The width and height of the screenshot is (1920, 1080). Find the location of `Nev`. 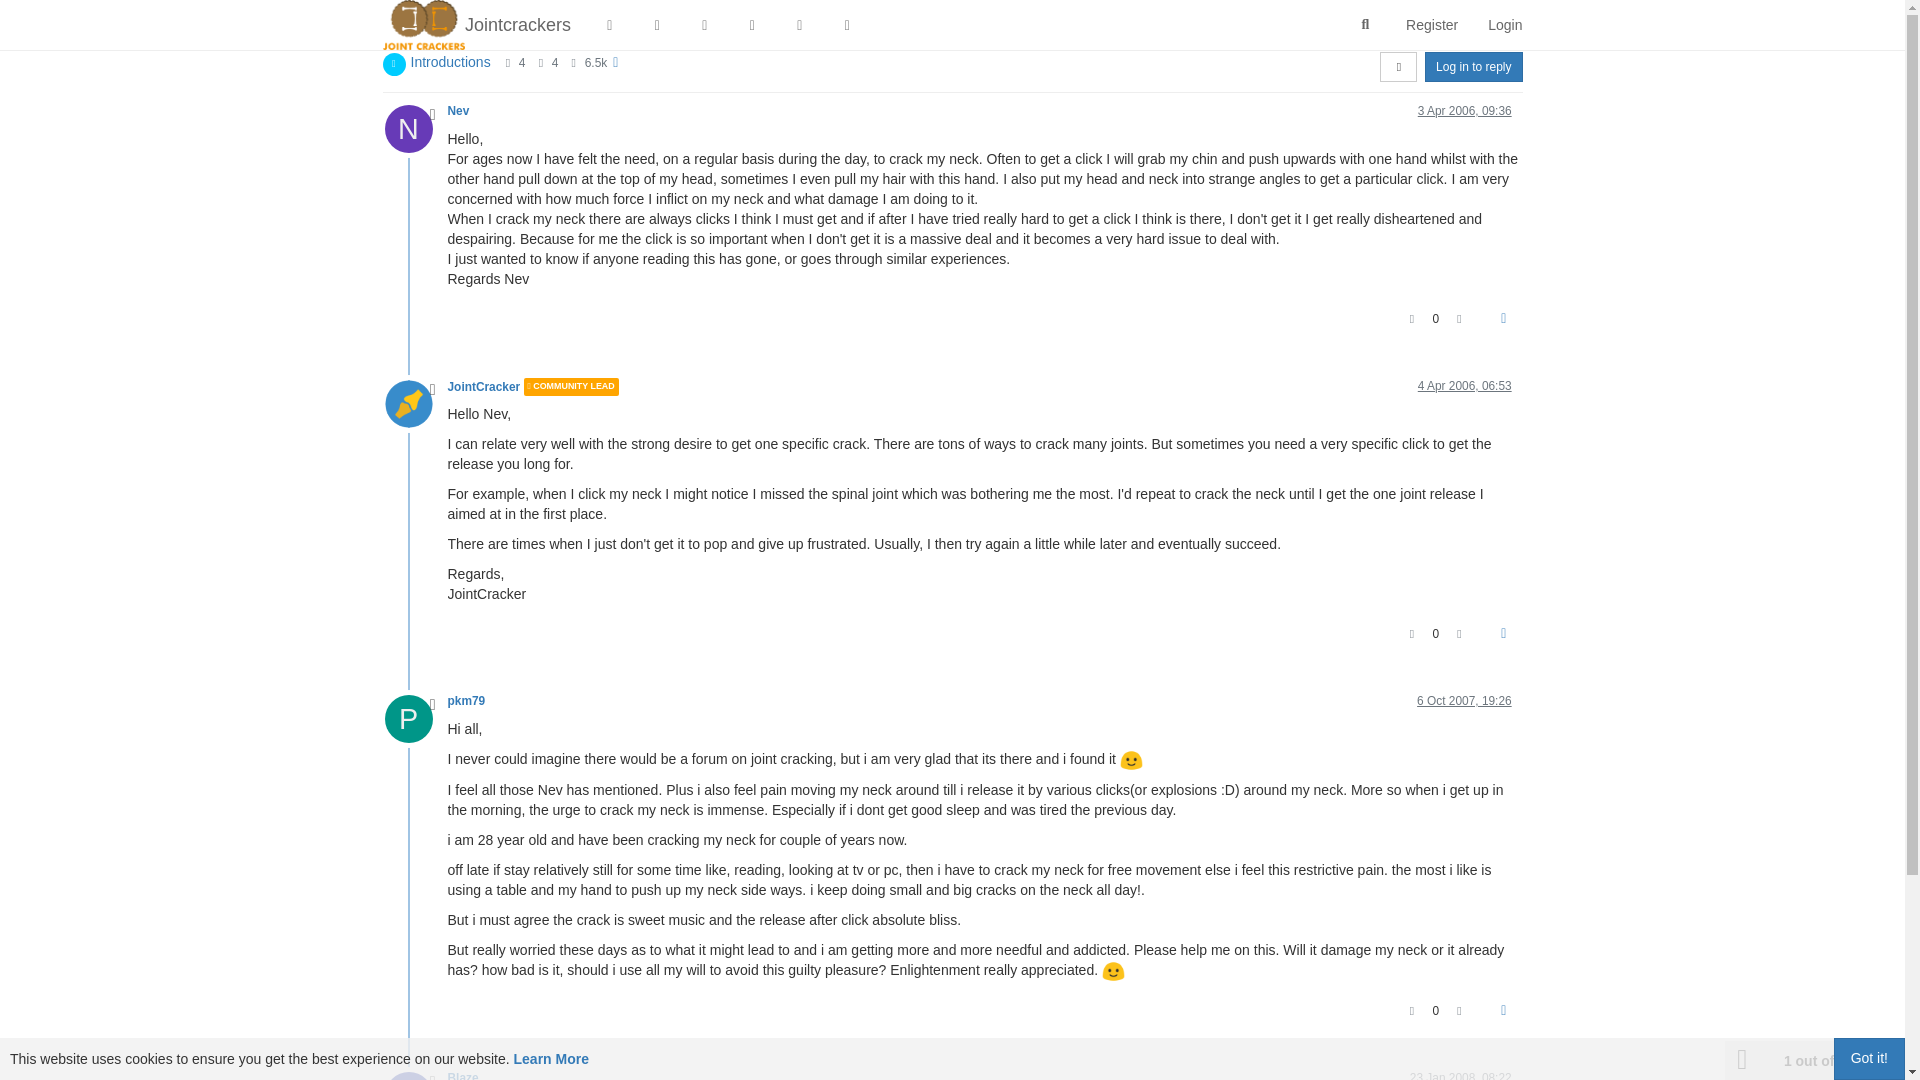

Nev is located at coordinates (458, 110).